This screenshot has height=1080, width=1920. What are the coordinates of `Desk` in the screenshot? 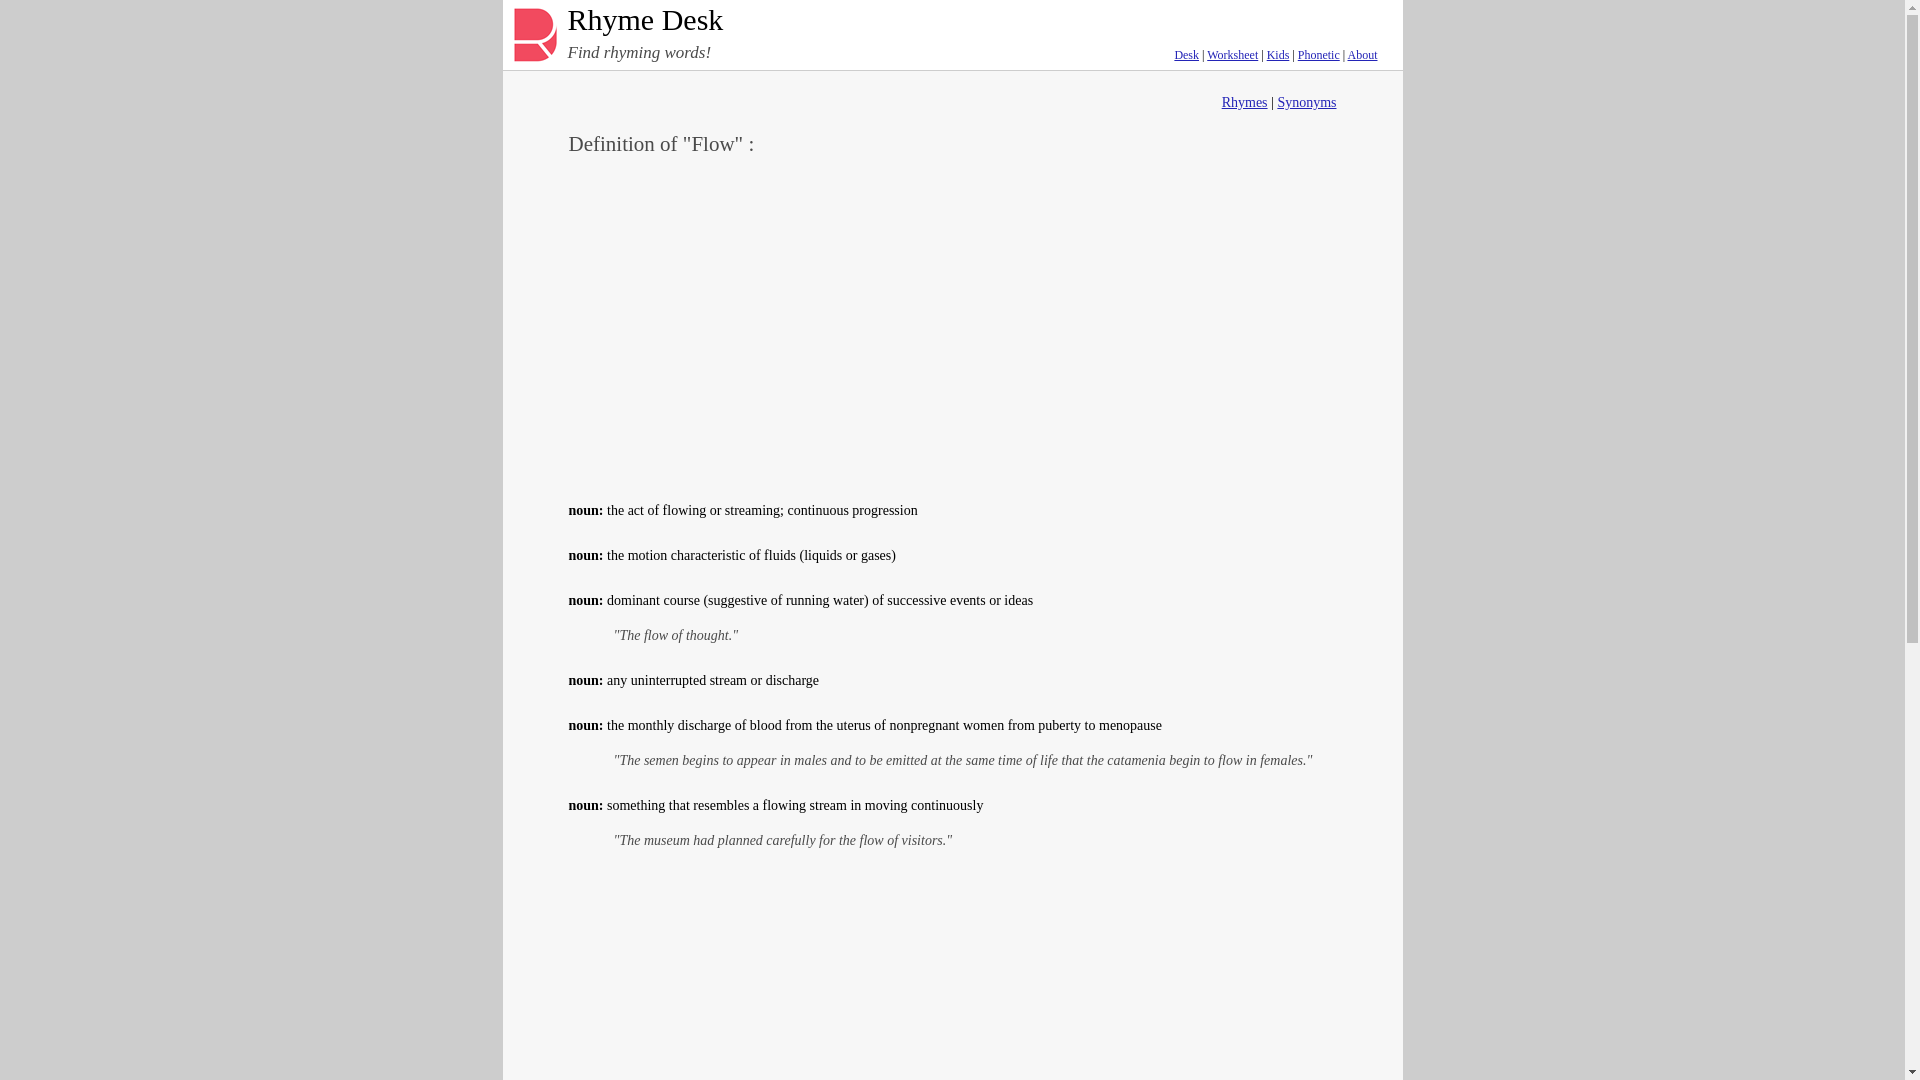 It's located at (1186, 54).